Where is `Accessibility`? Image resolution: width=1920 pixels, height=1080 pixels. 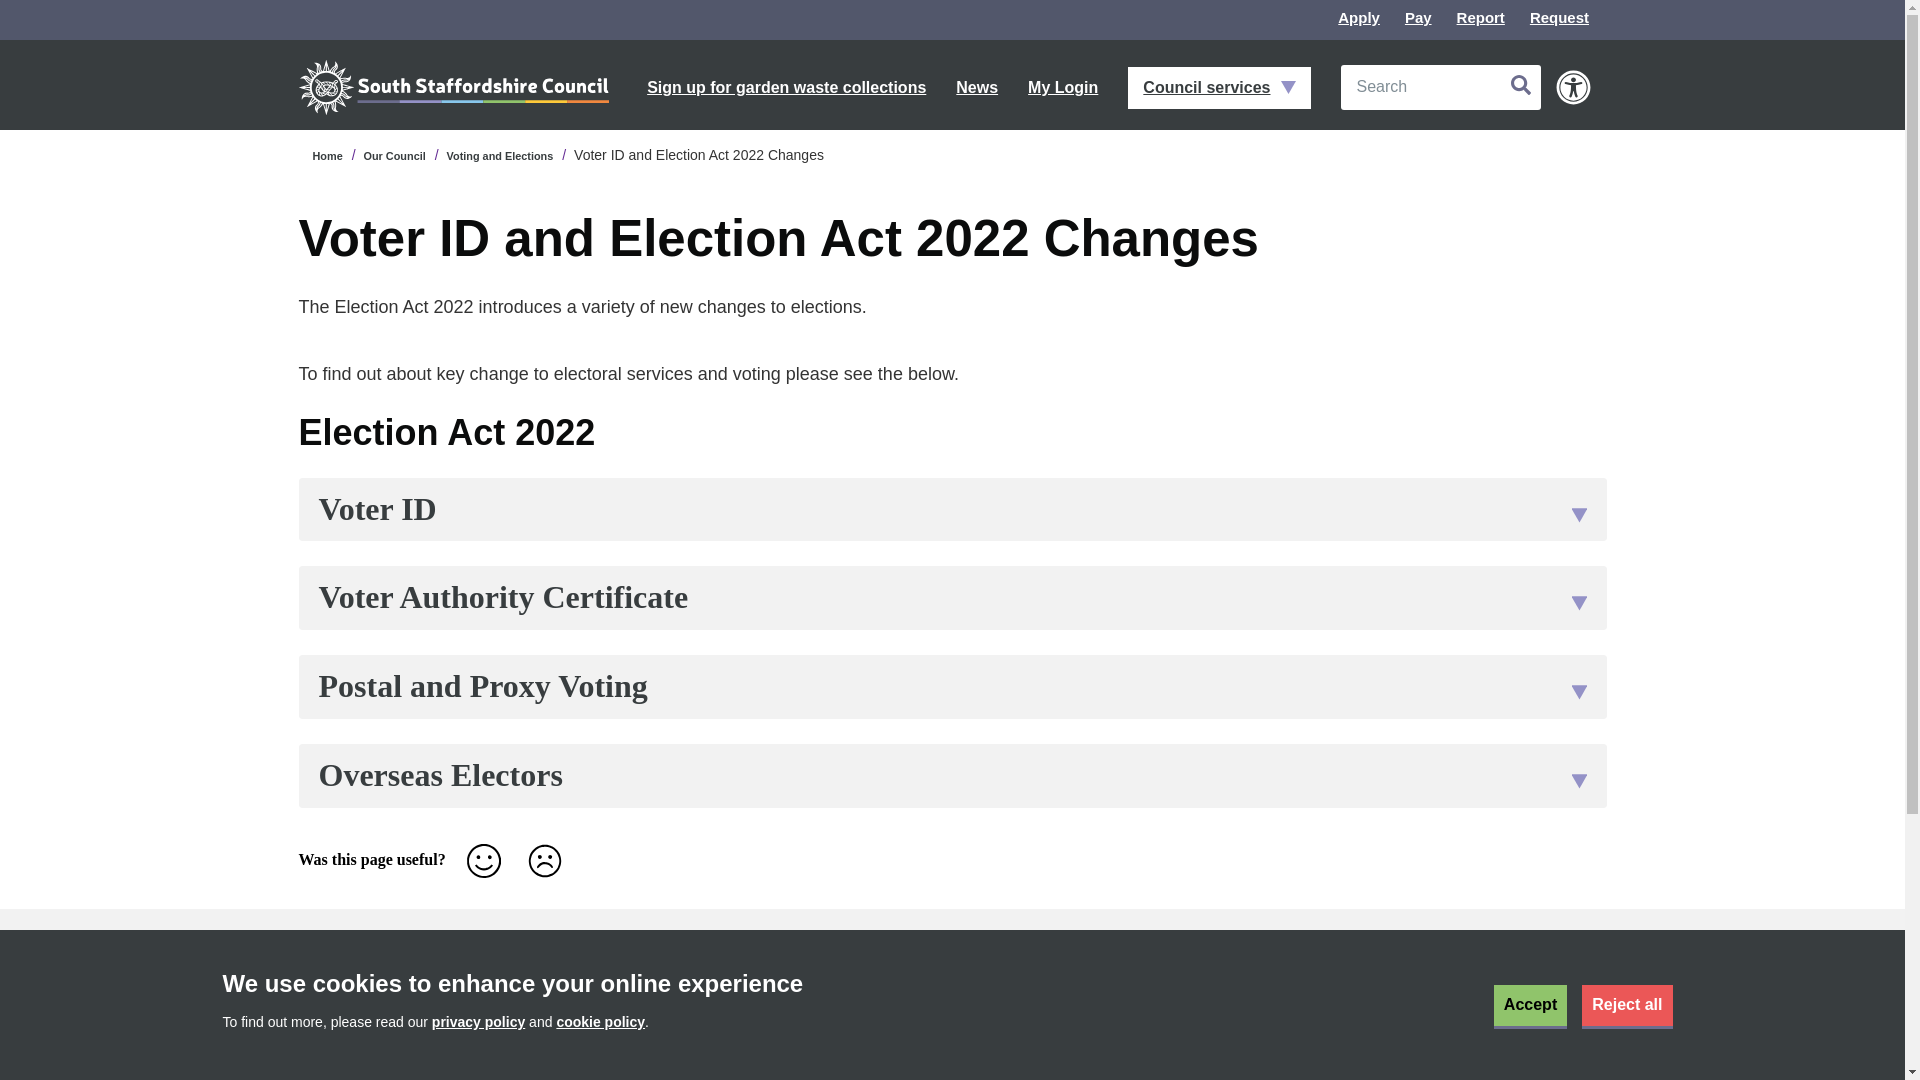
Accessibility is located at coordinates (1573, 87).